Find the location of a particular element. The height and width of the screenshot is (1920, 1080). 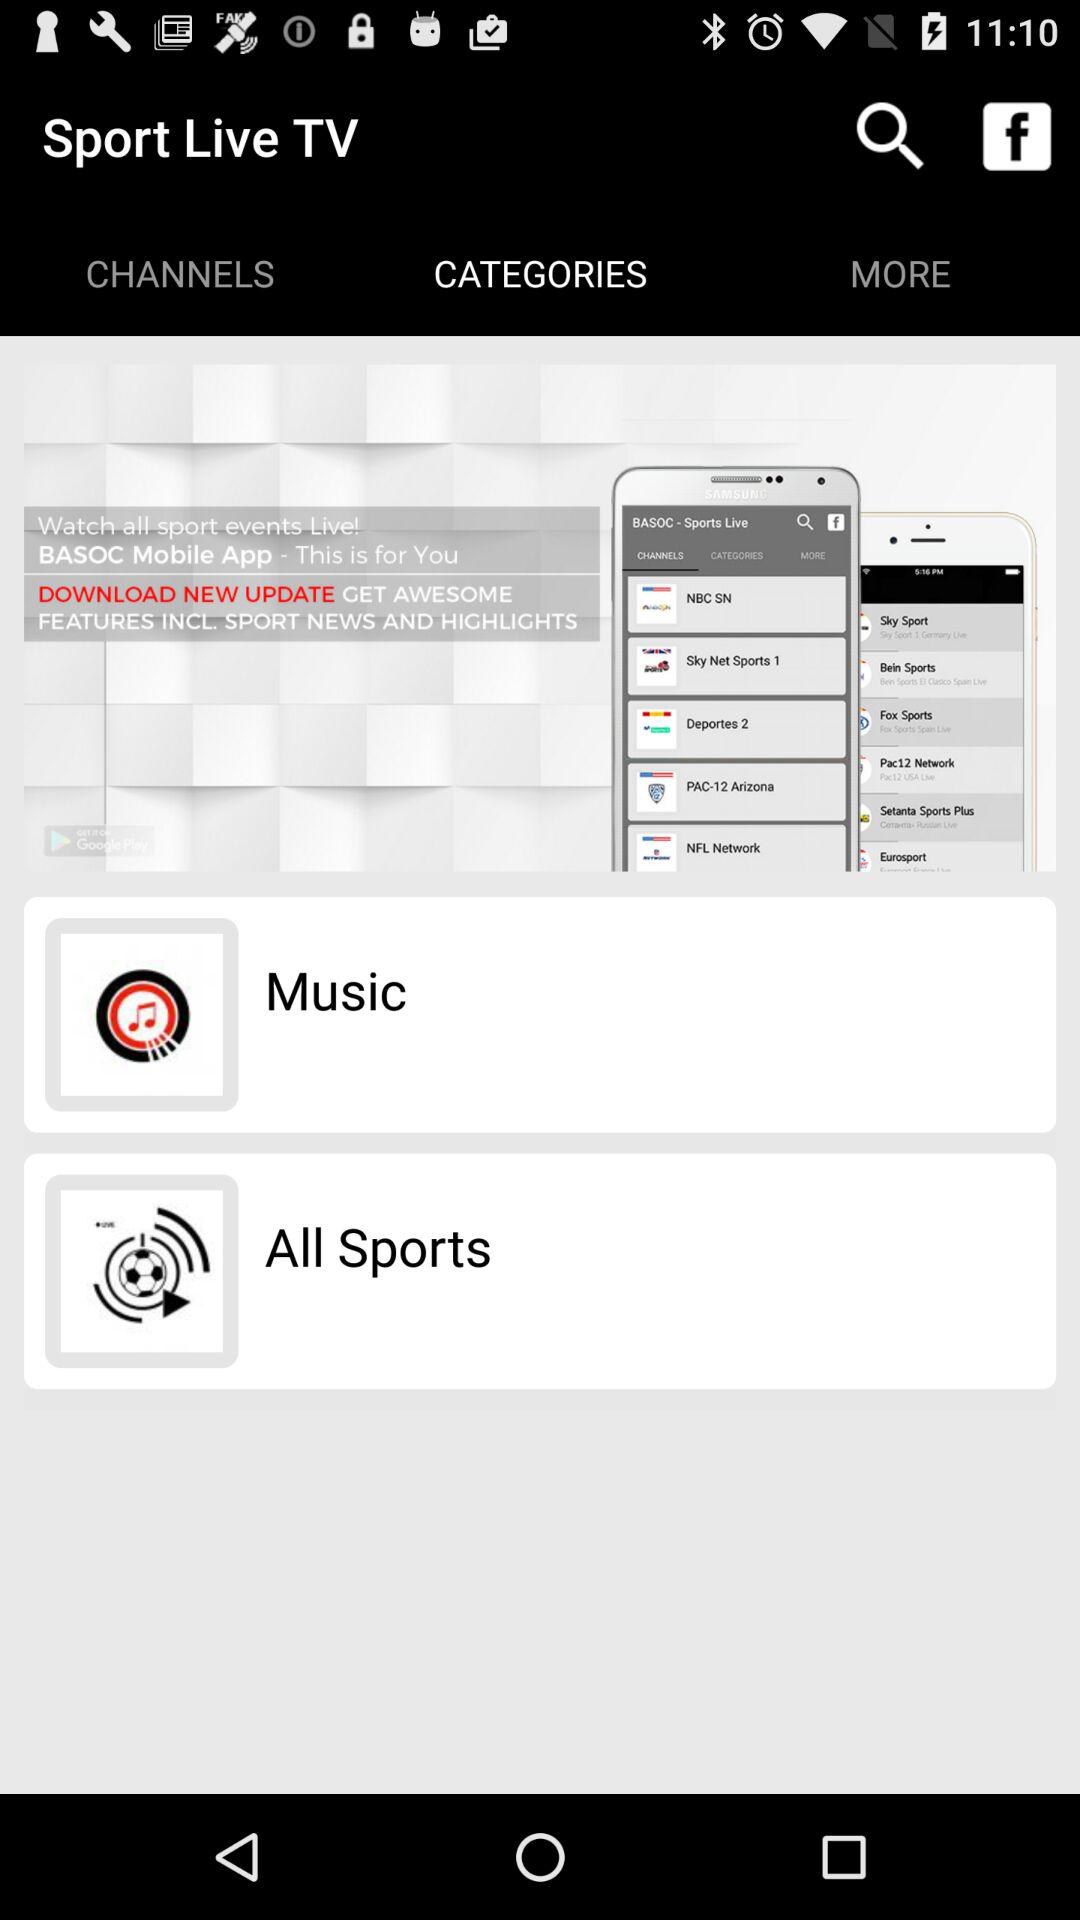

choose icon above more is located at coordinates (890, 136).